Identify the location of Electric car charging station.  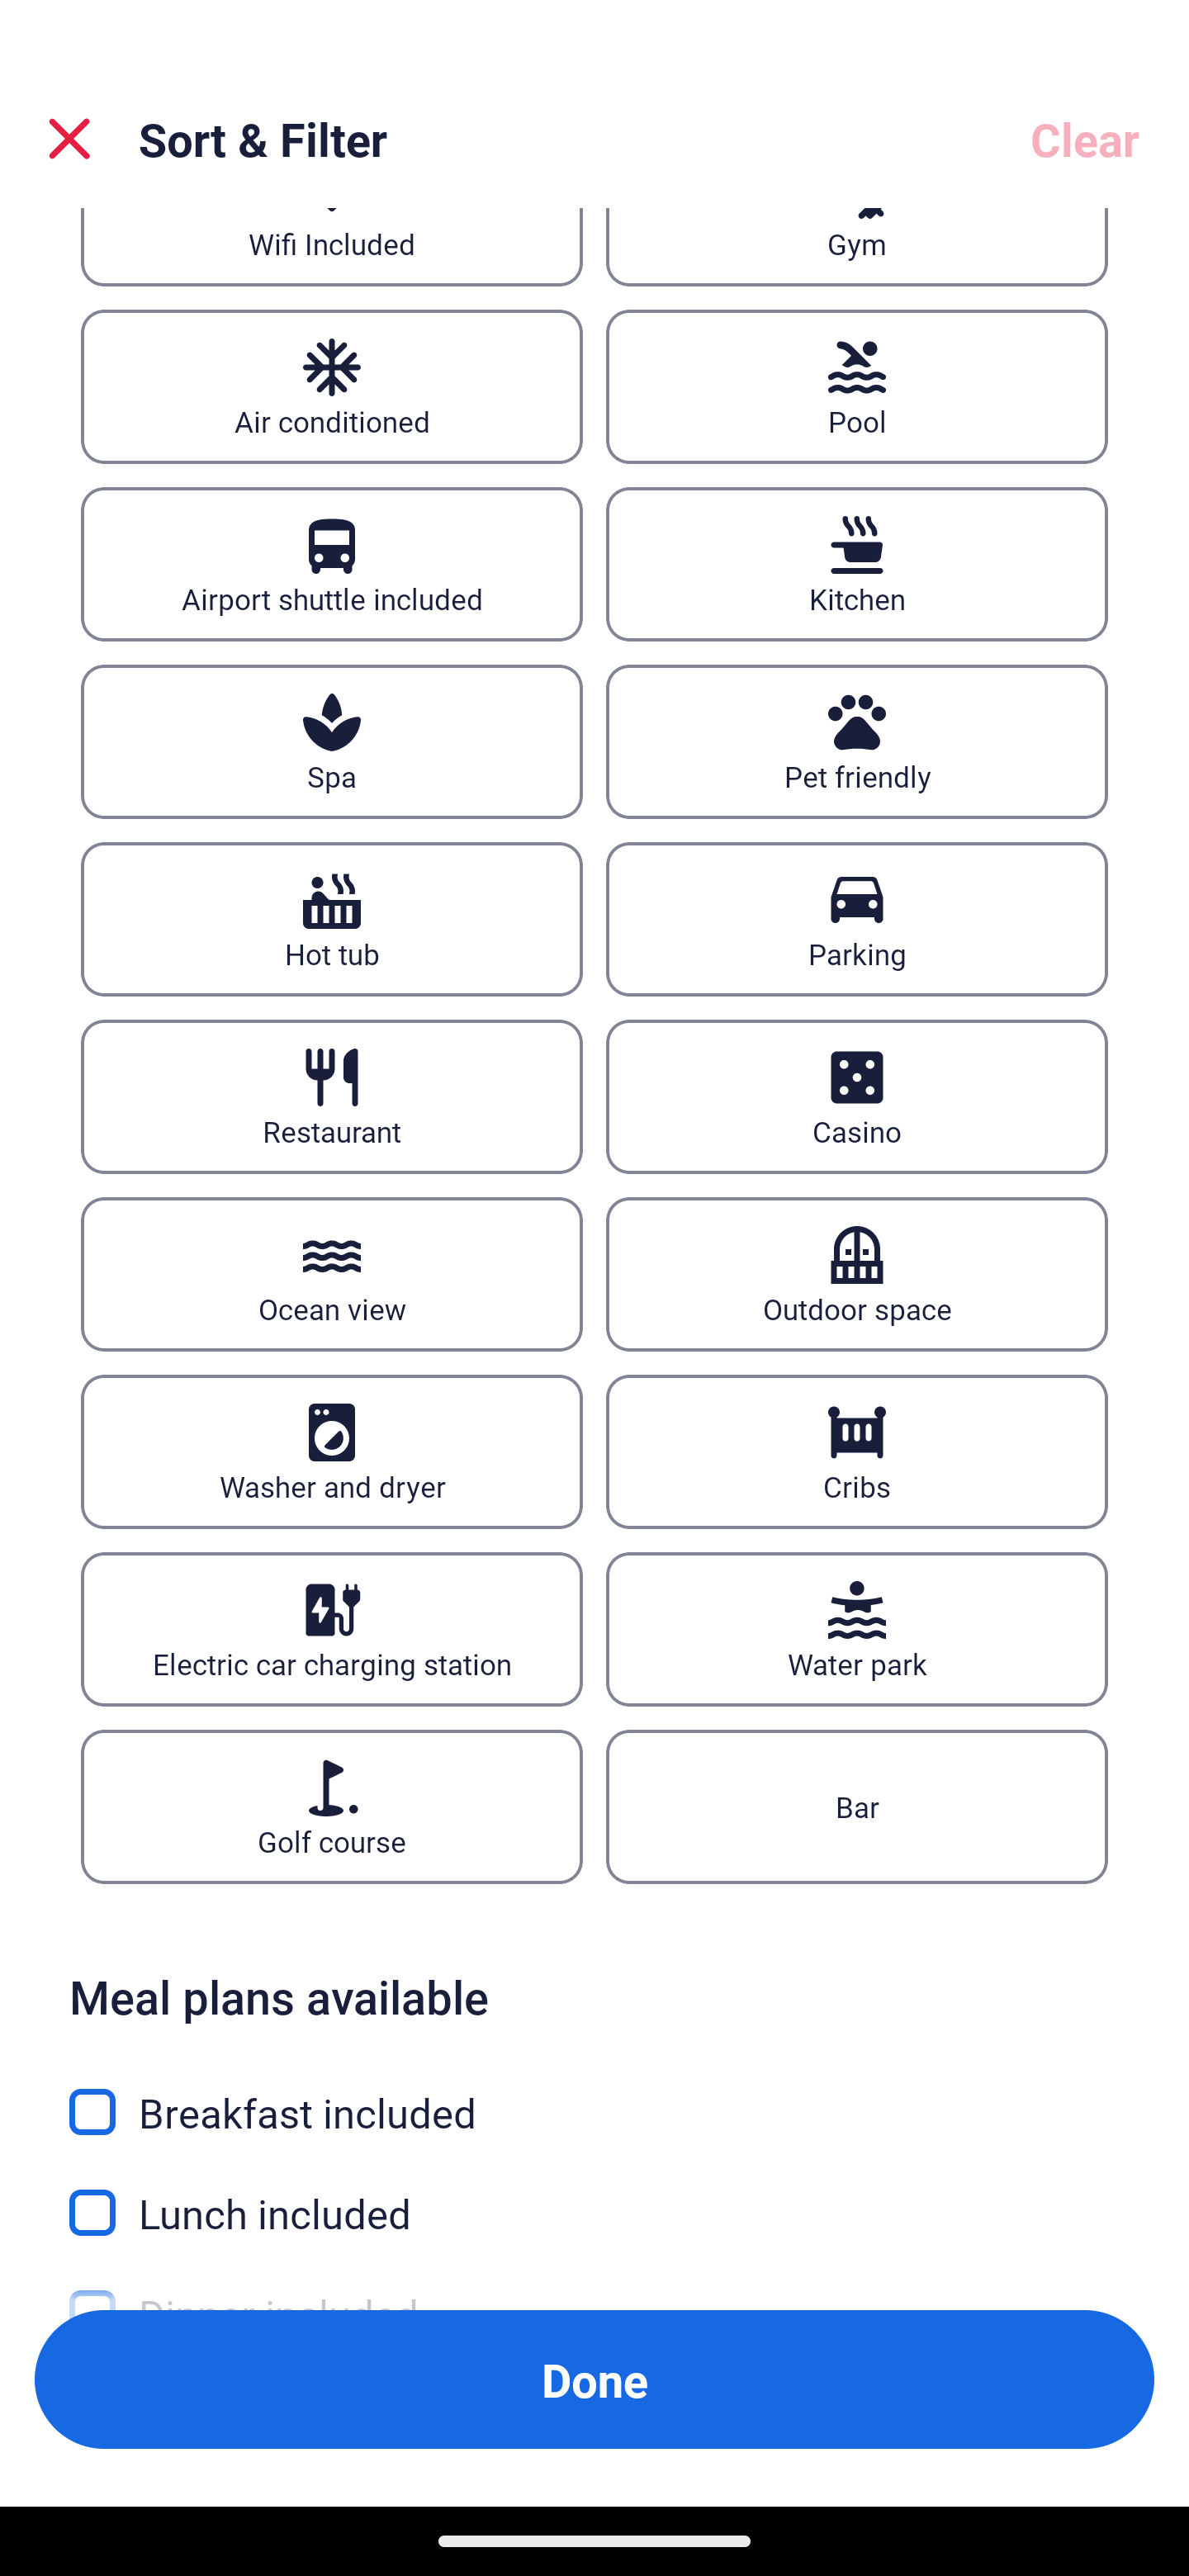
(331, 1629).